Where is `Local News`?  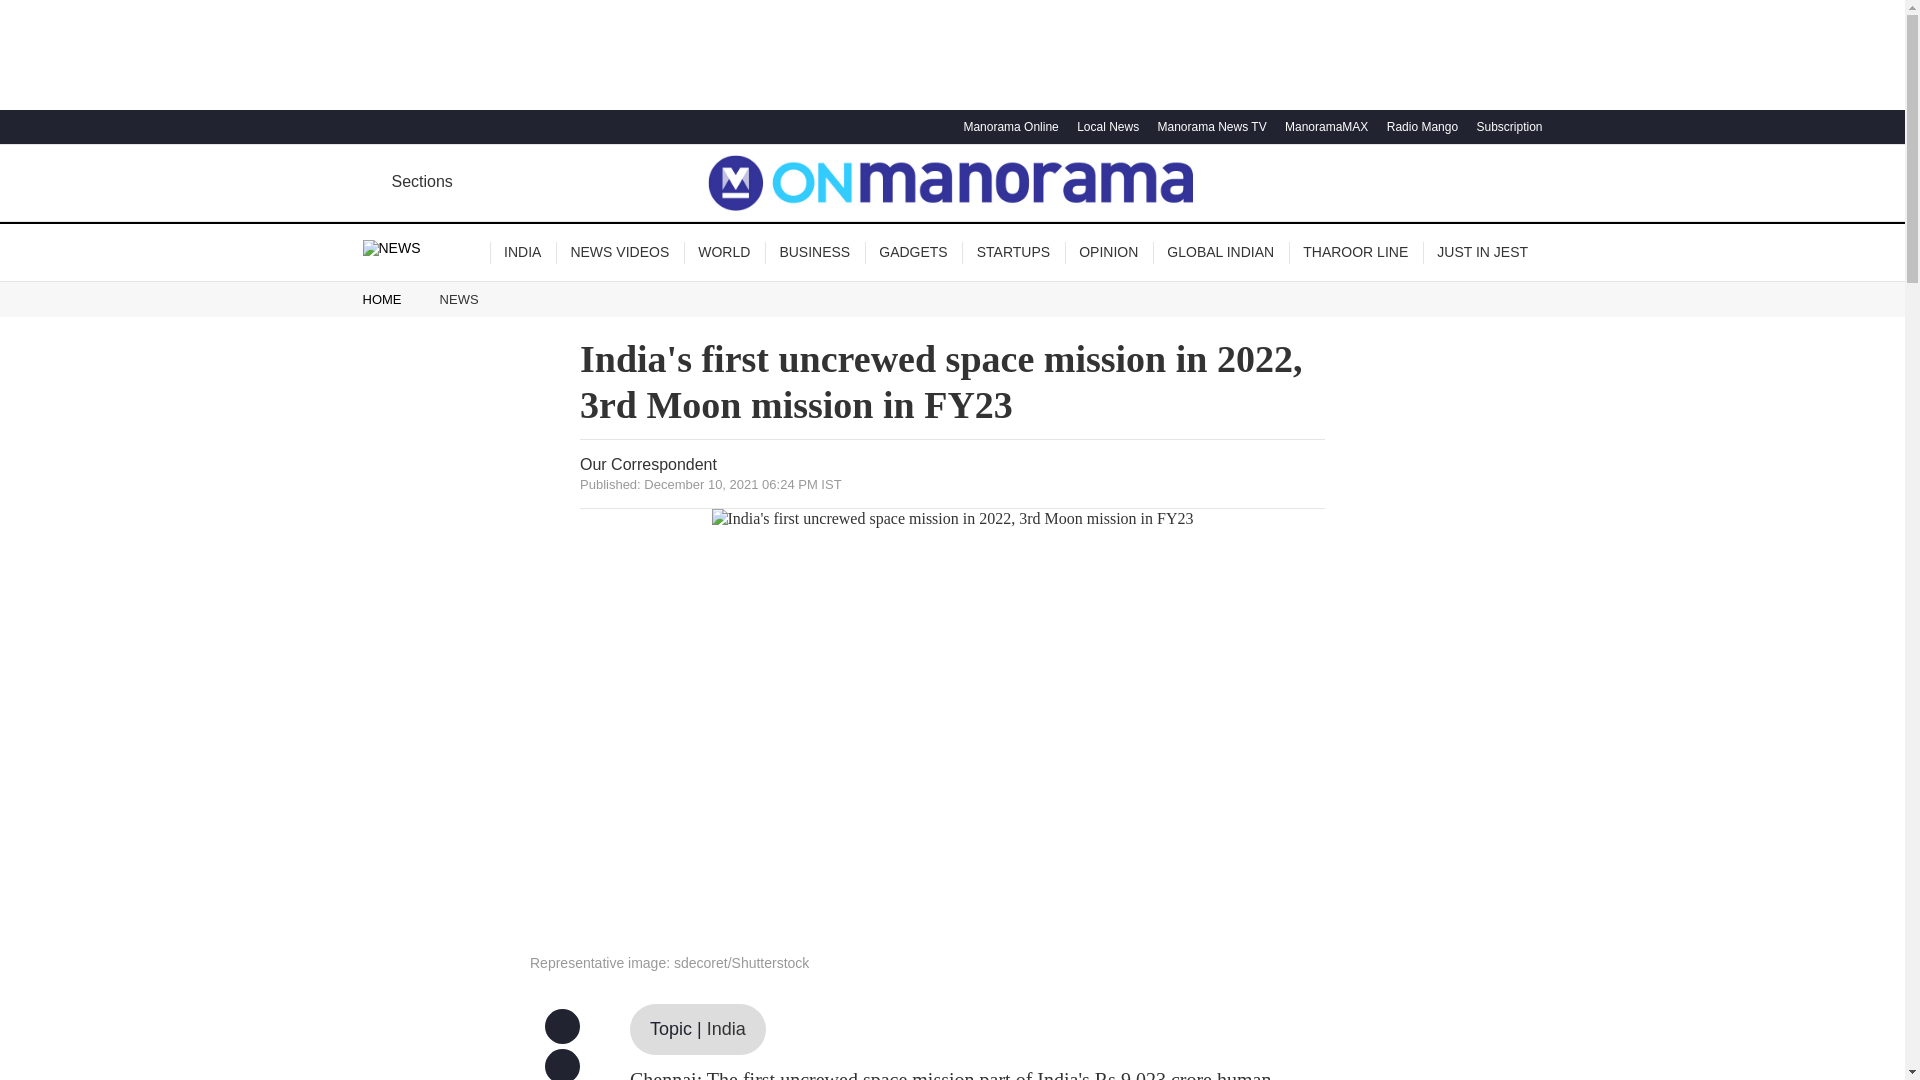
Local News is located at coordinates (1104, 126).